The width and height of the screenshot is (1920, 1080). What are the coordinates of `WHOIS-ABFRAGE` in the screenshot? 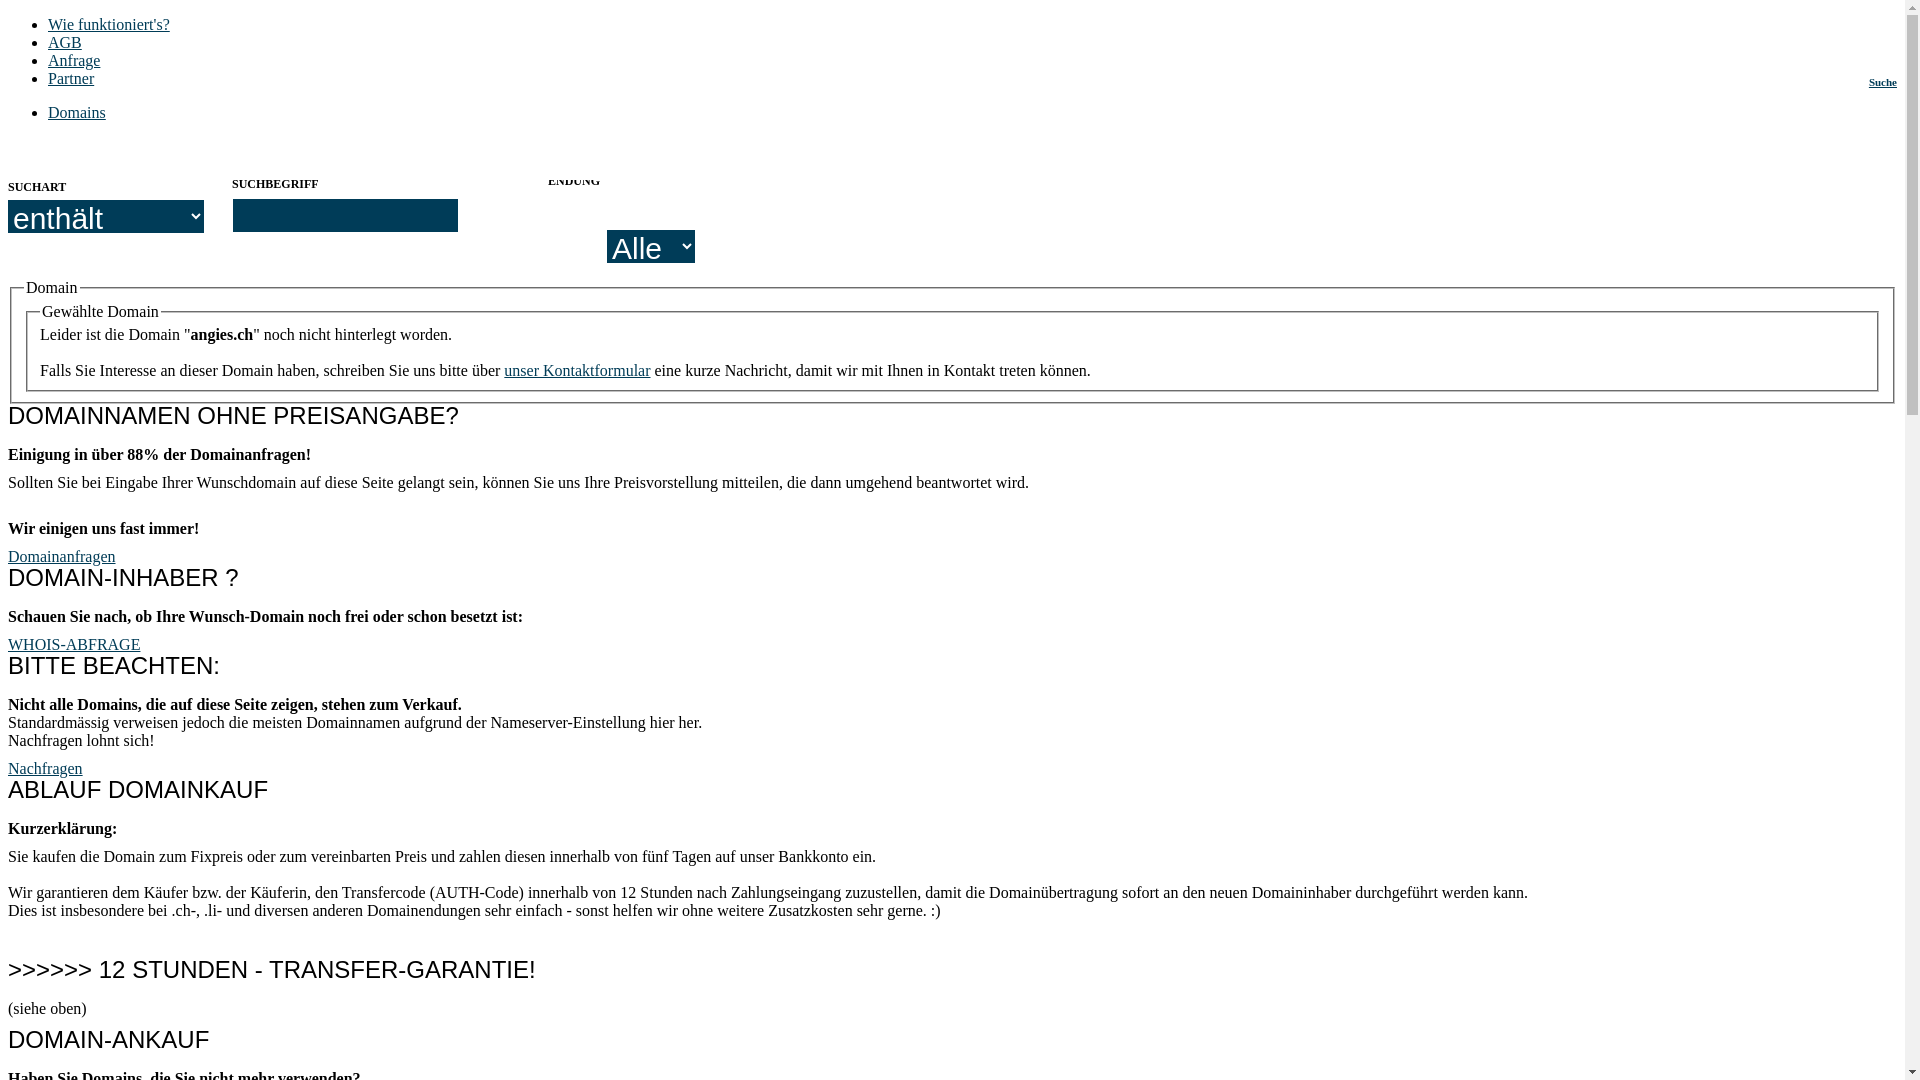 It's located at (74, 644).